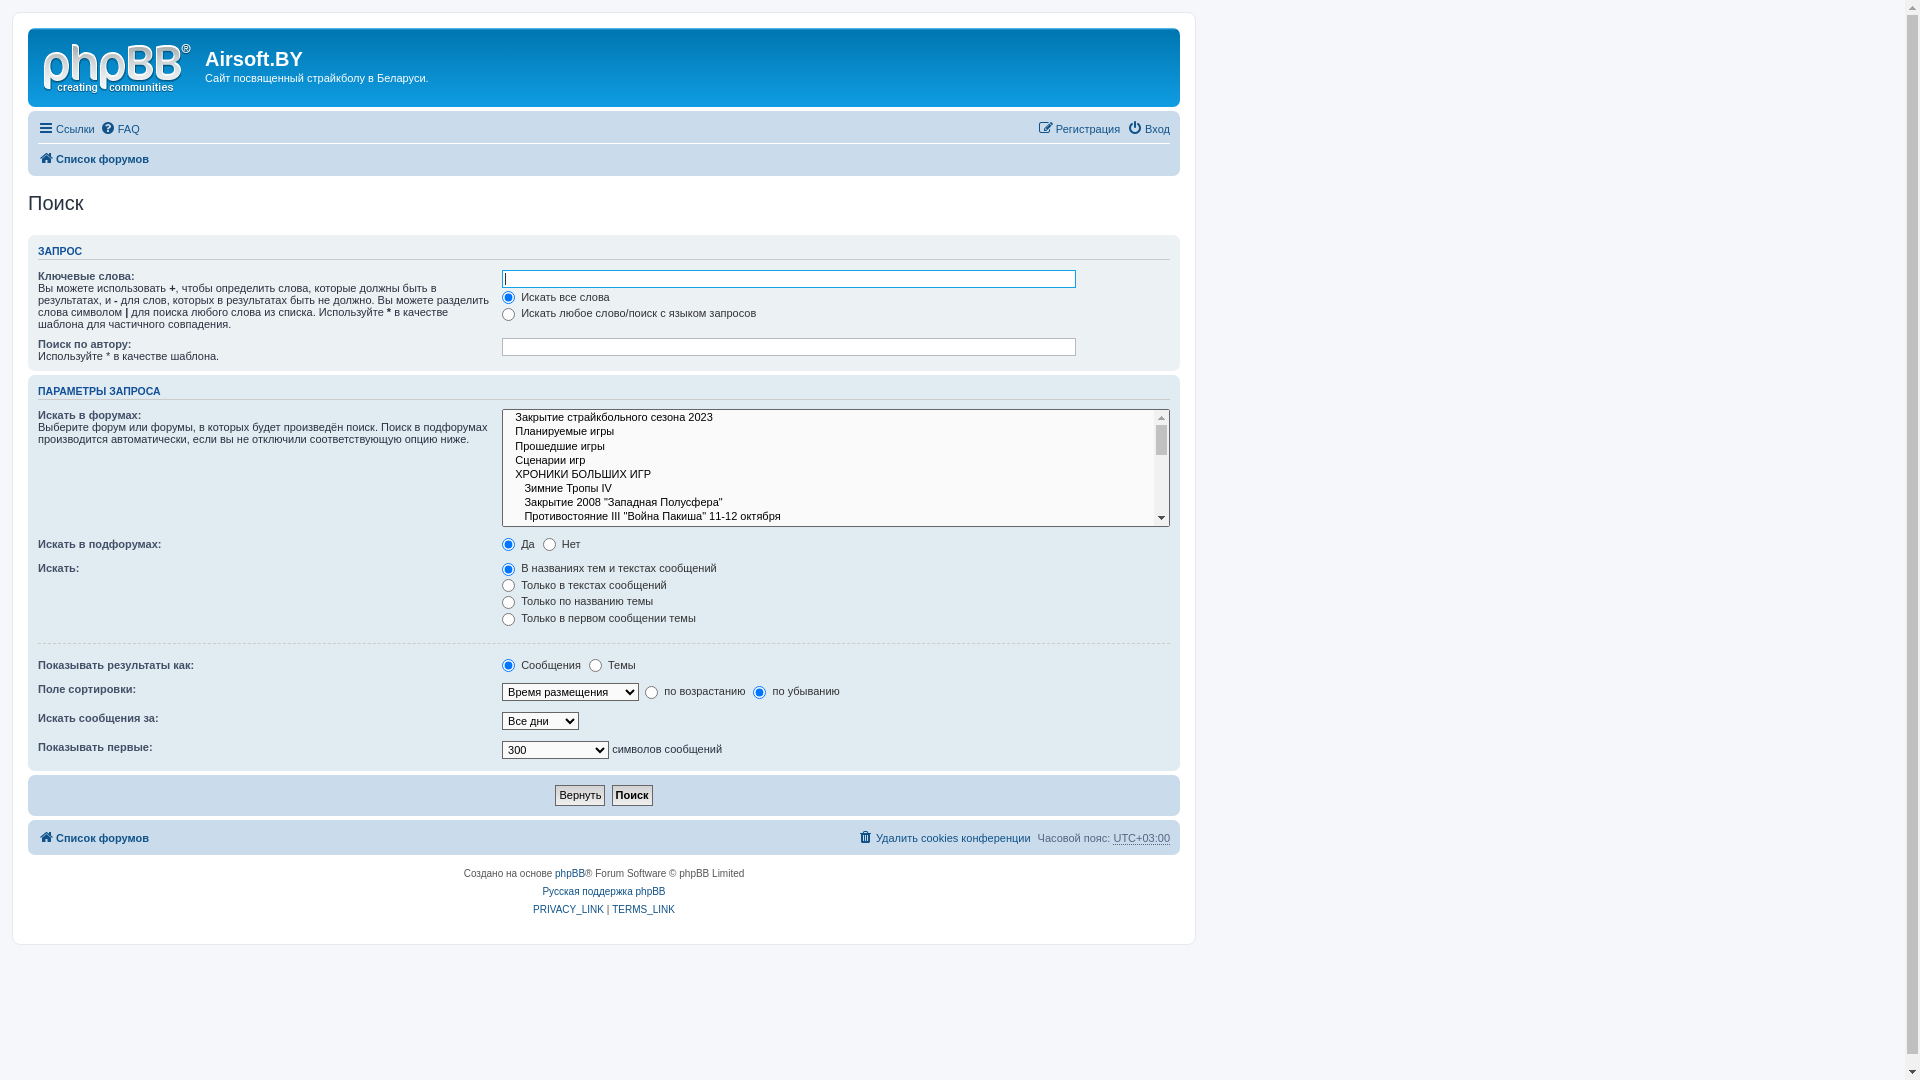  Describe the element at coordinates (570, 874) in the screenshot. I see `phpBB` at that location.